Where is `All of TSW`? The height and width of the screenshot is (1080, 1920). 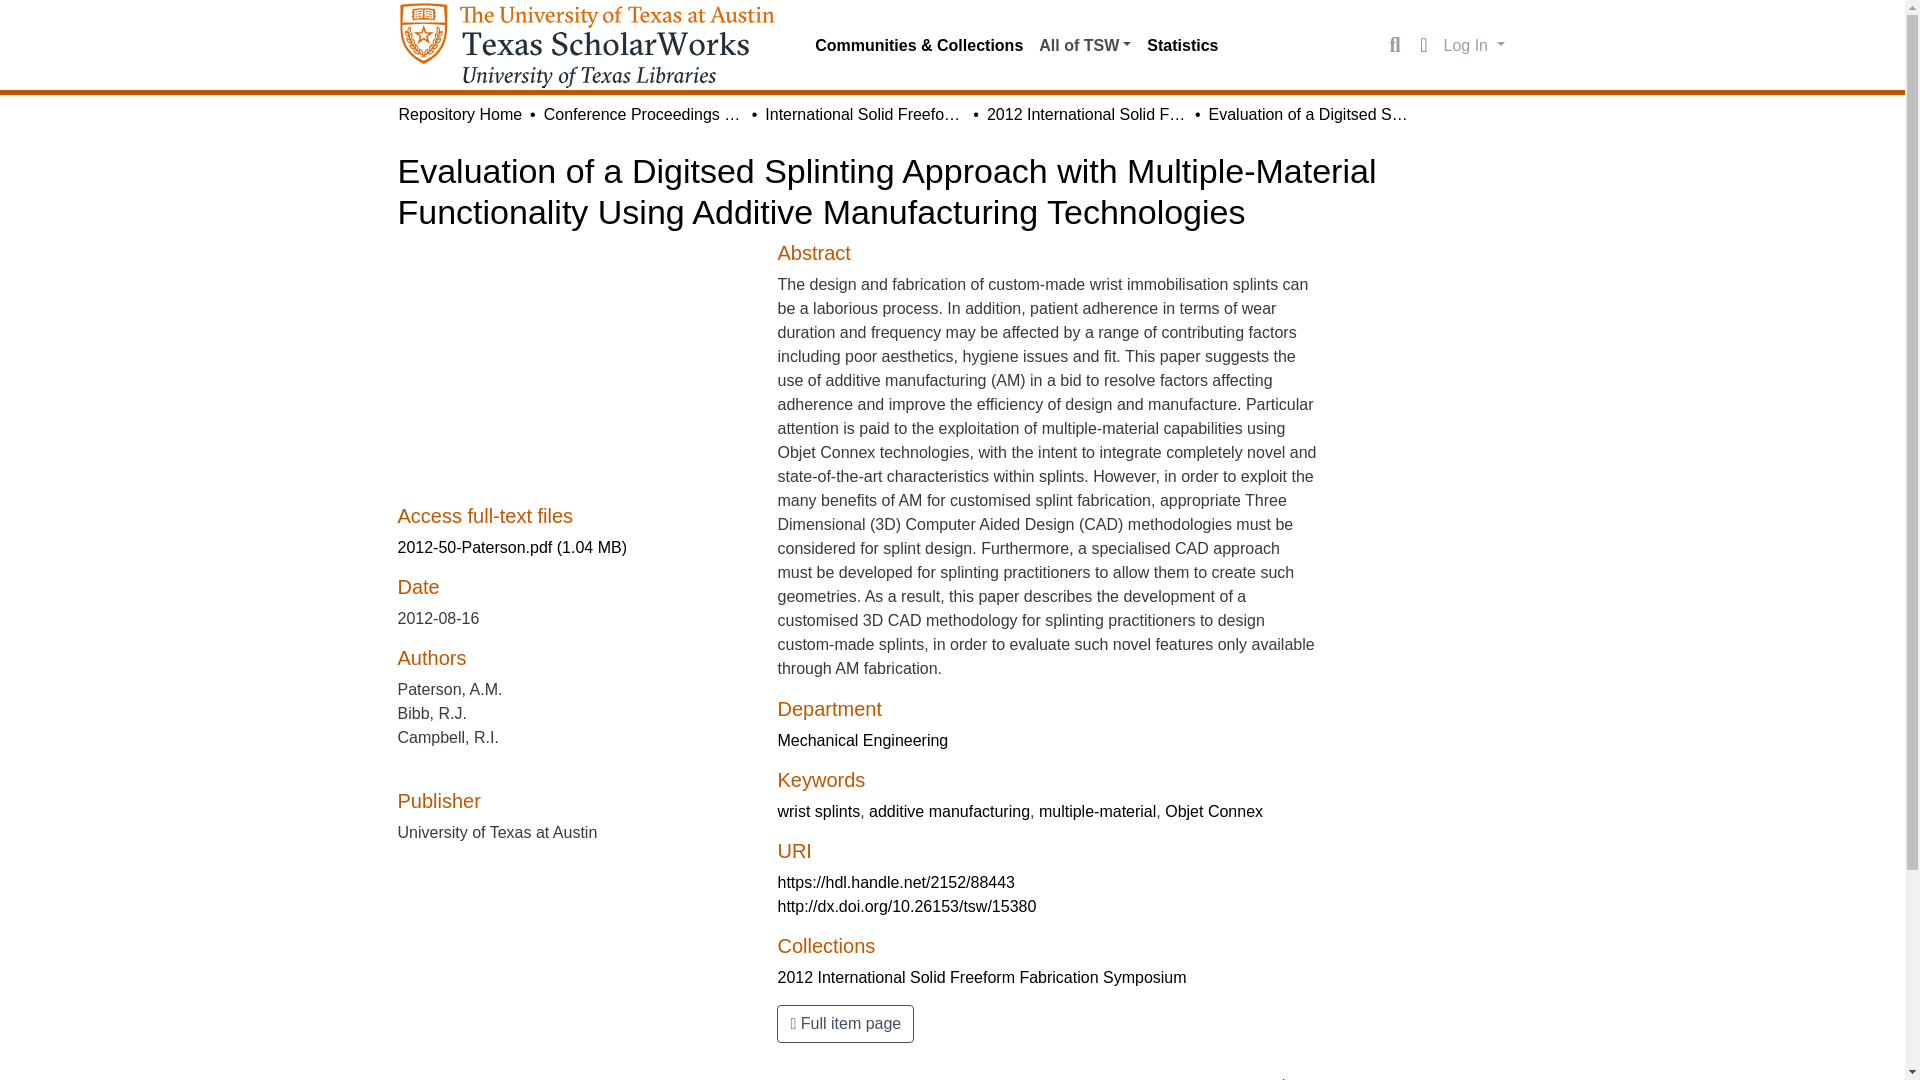
All of TSW is located at coordinates (1084, 45).